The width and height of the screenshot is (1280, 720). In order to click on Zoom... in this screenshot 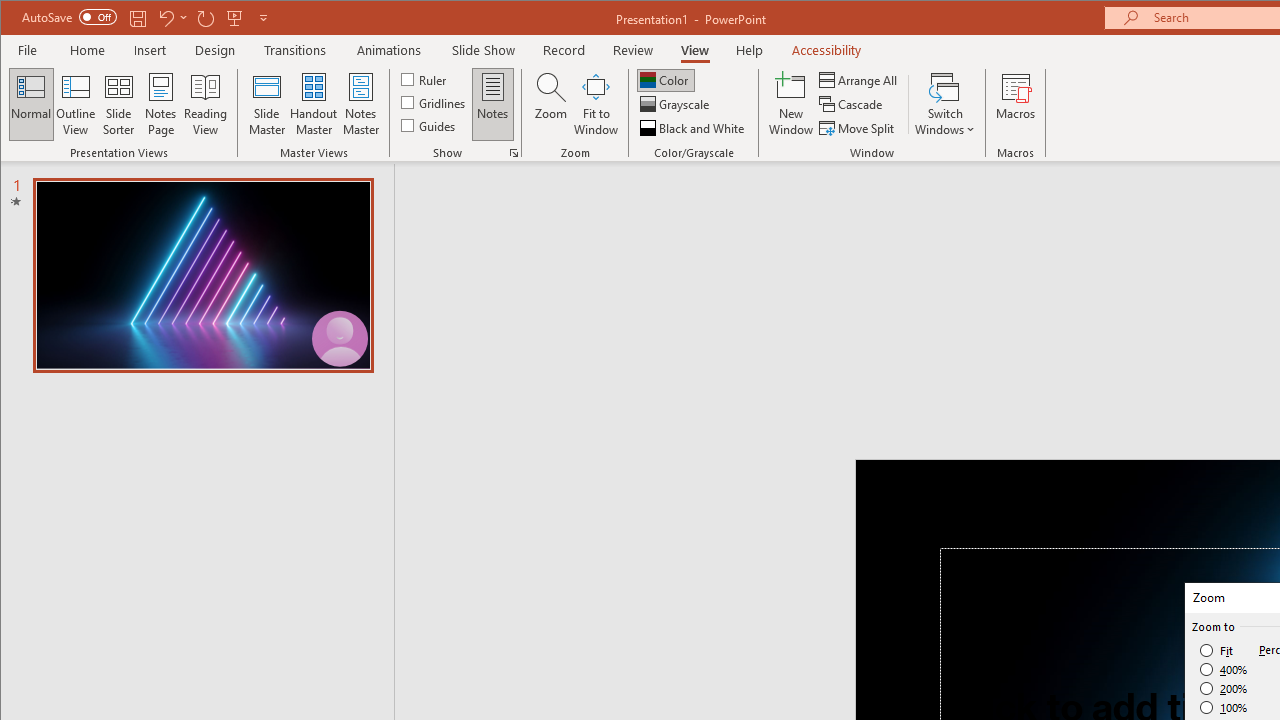, I will do `click(550, 104)`.